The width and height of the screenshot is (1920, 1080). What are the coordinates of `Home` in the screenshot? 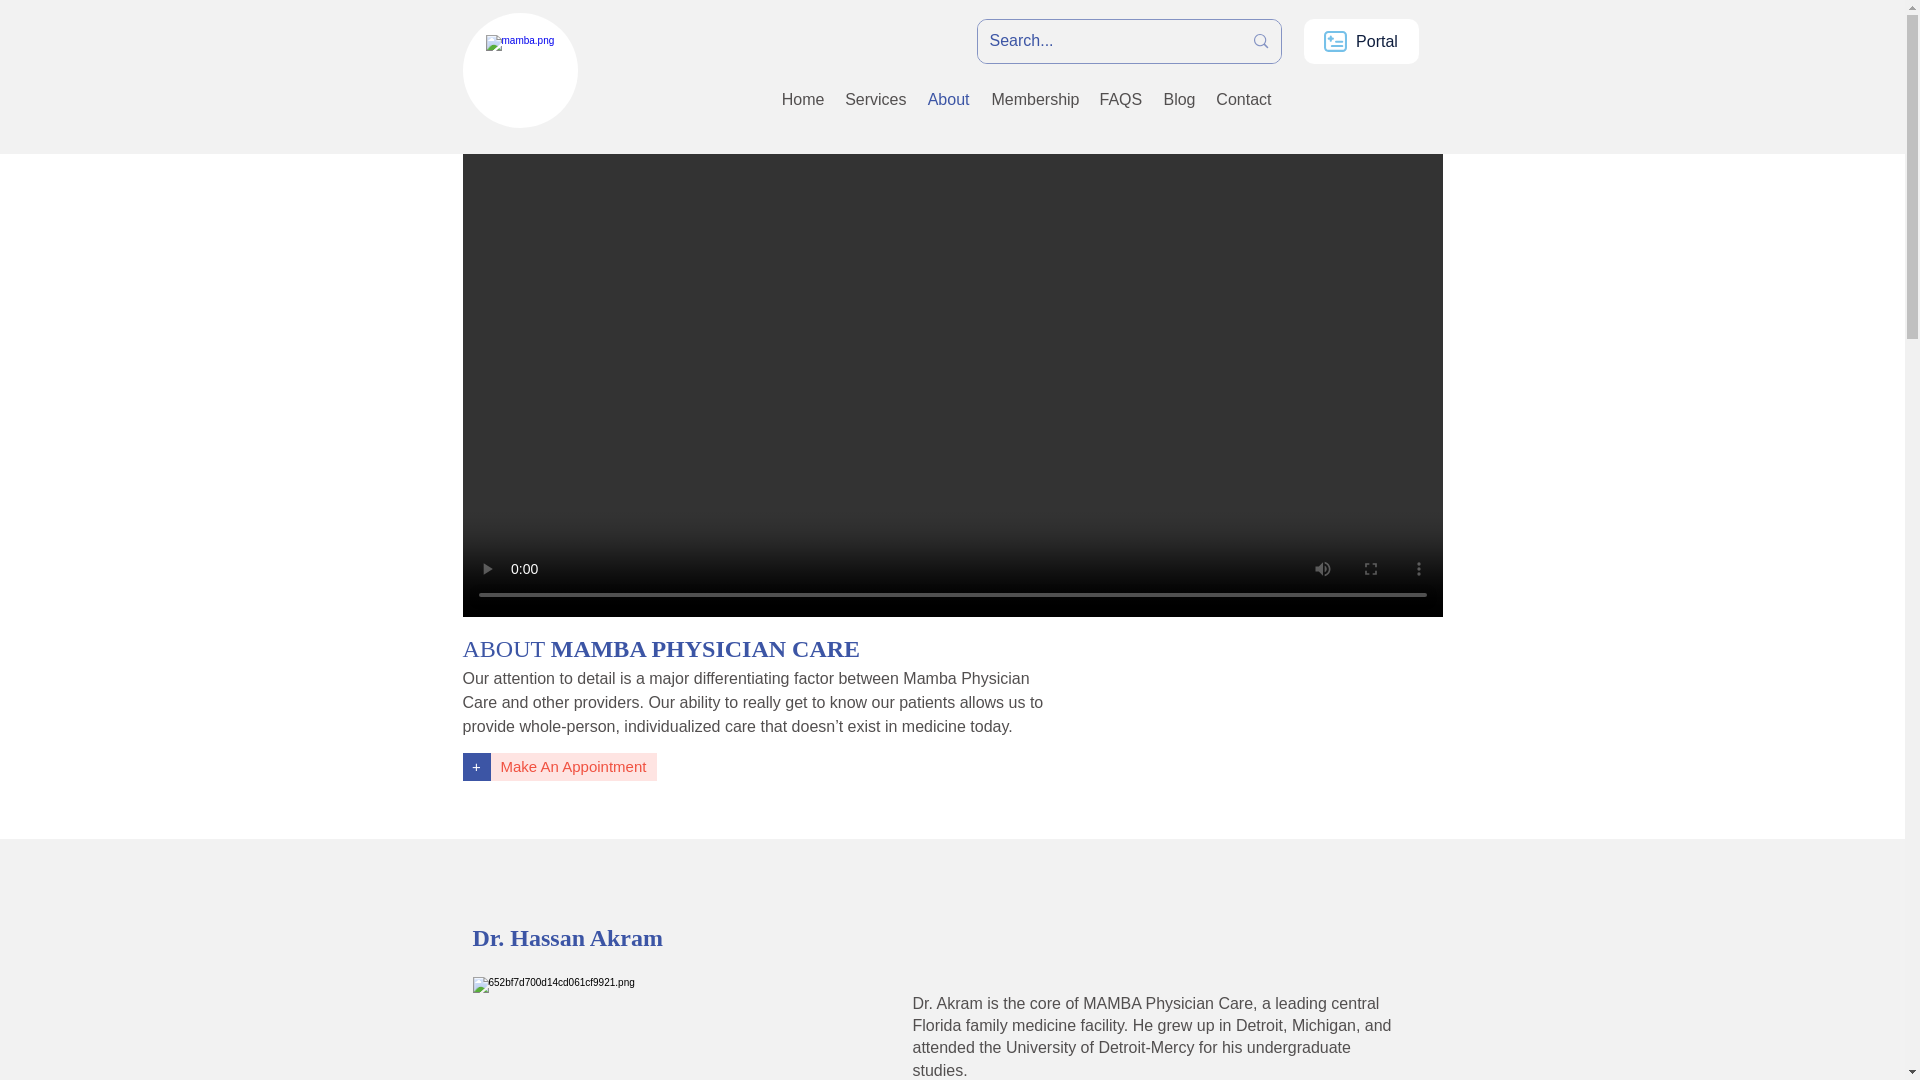 It's located at (803, 100).